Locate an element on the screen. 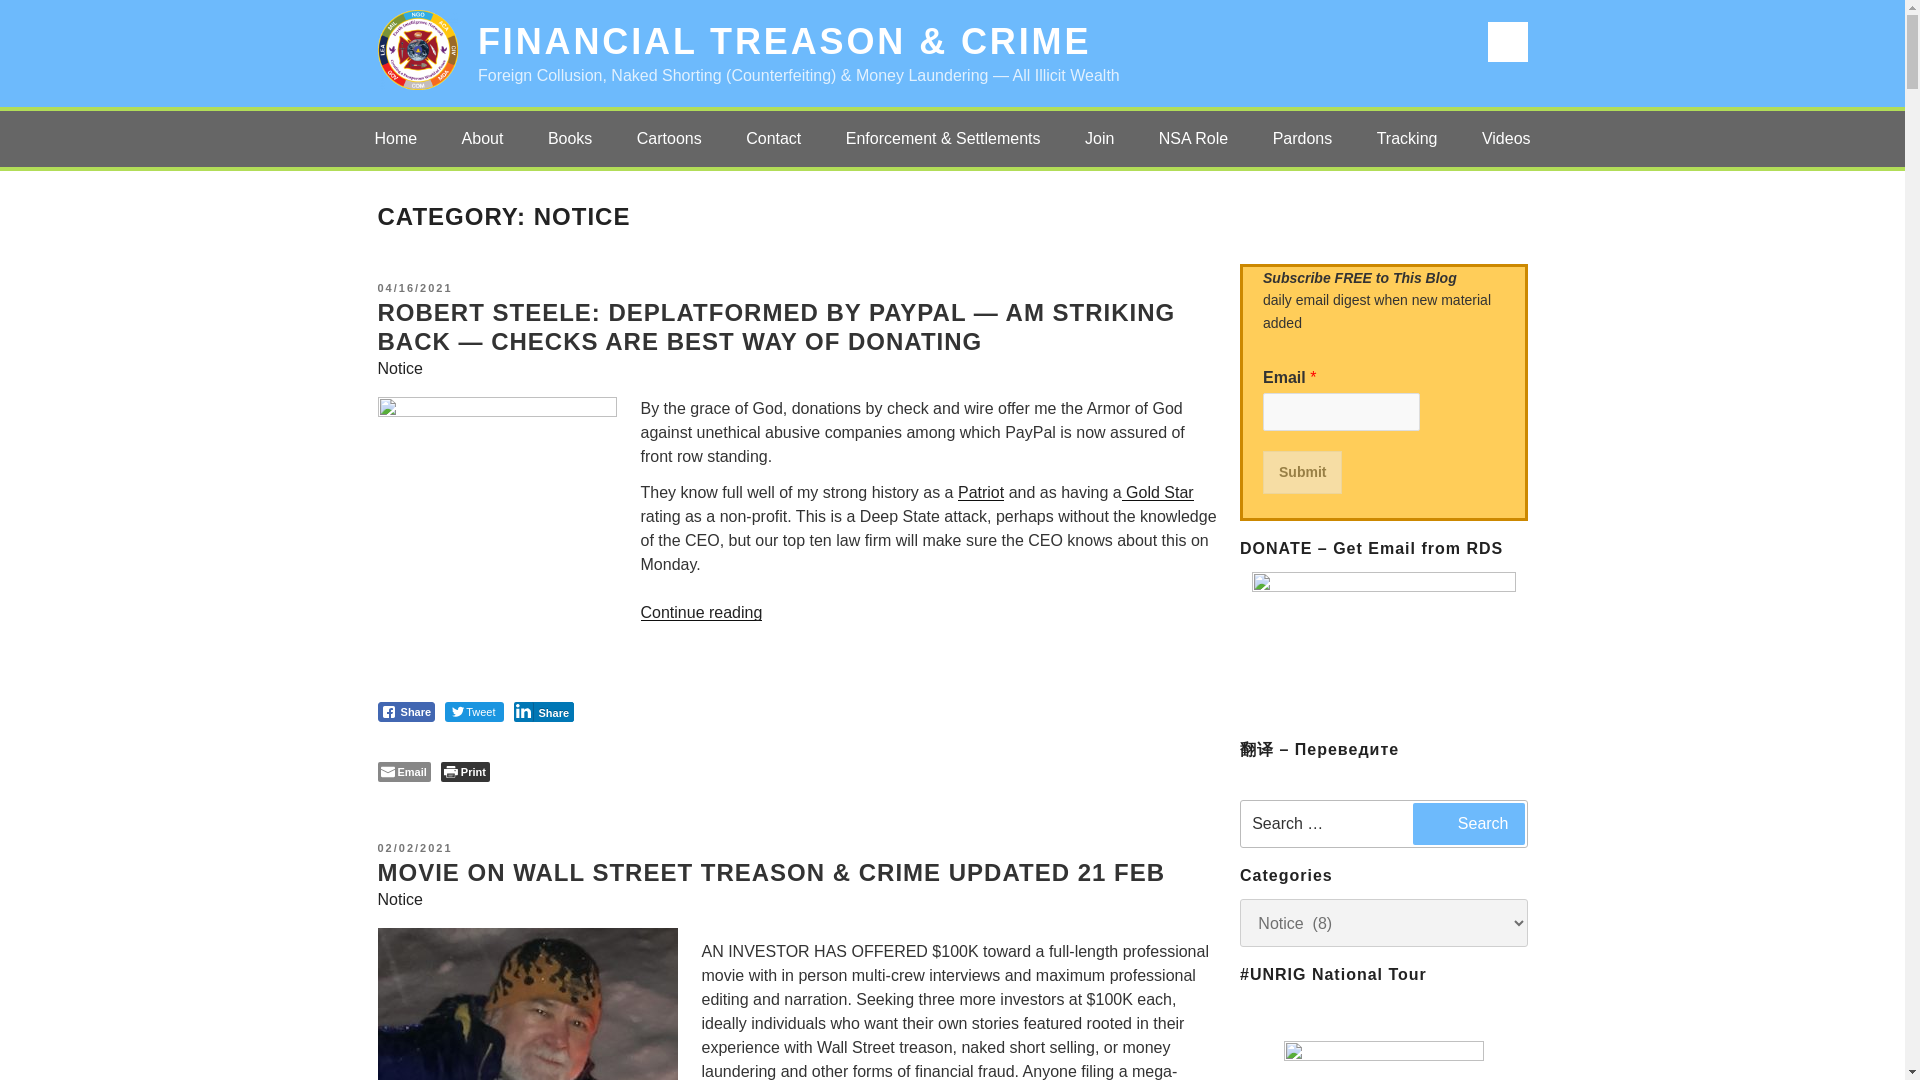  Tracking is located at coordinates (1407, 139).